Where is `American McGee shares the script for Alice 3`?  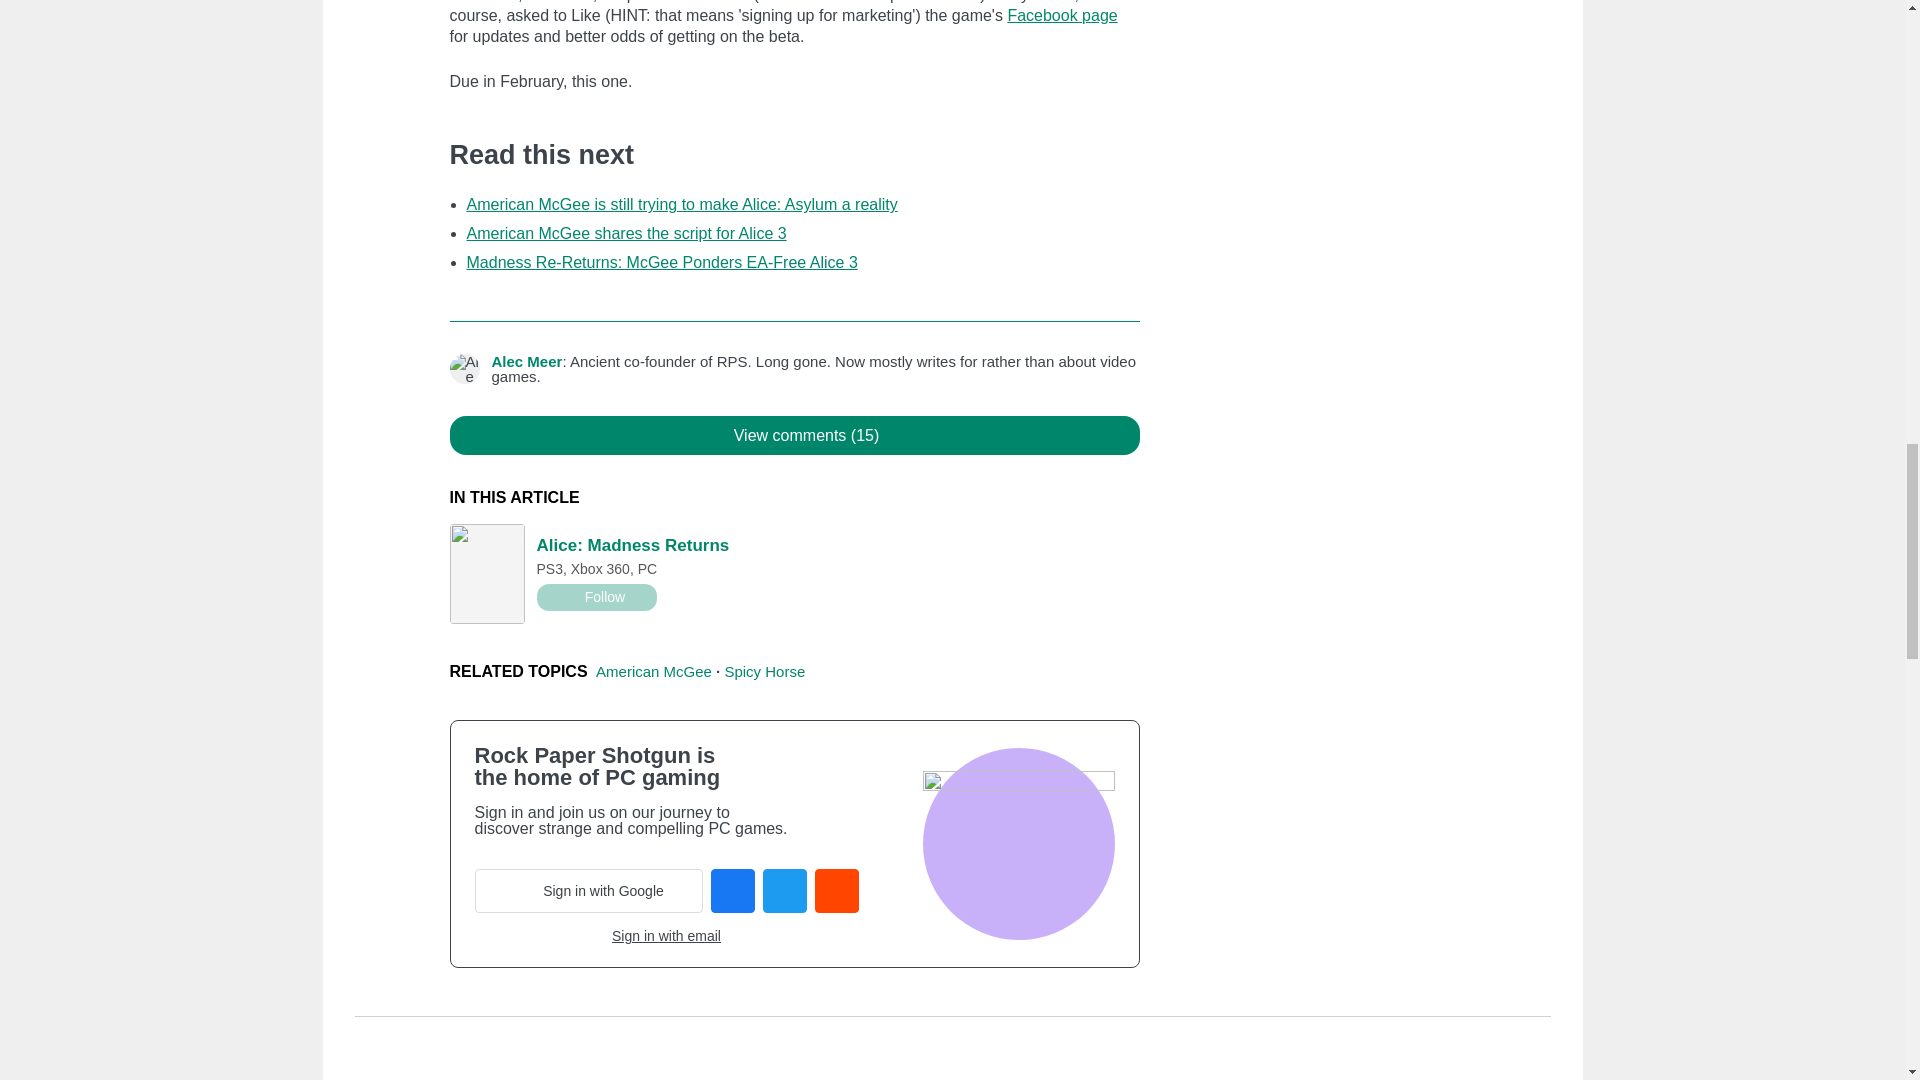 American McGee shares the script for Alice 3 is located at coordinates (626, 232).